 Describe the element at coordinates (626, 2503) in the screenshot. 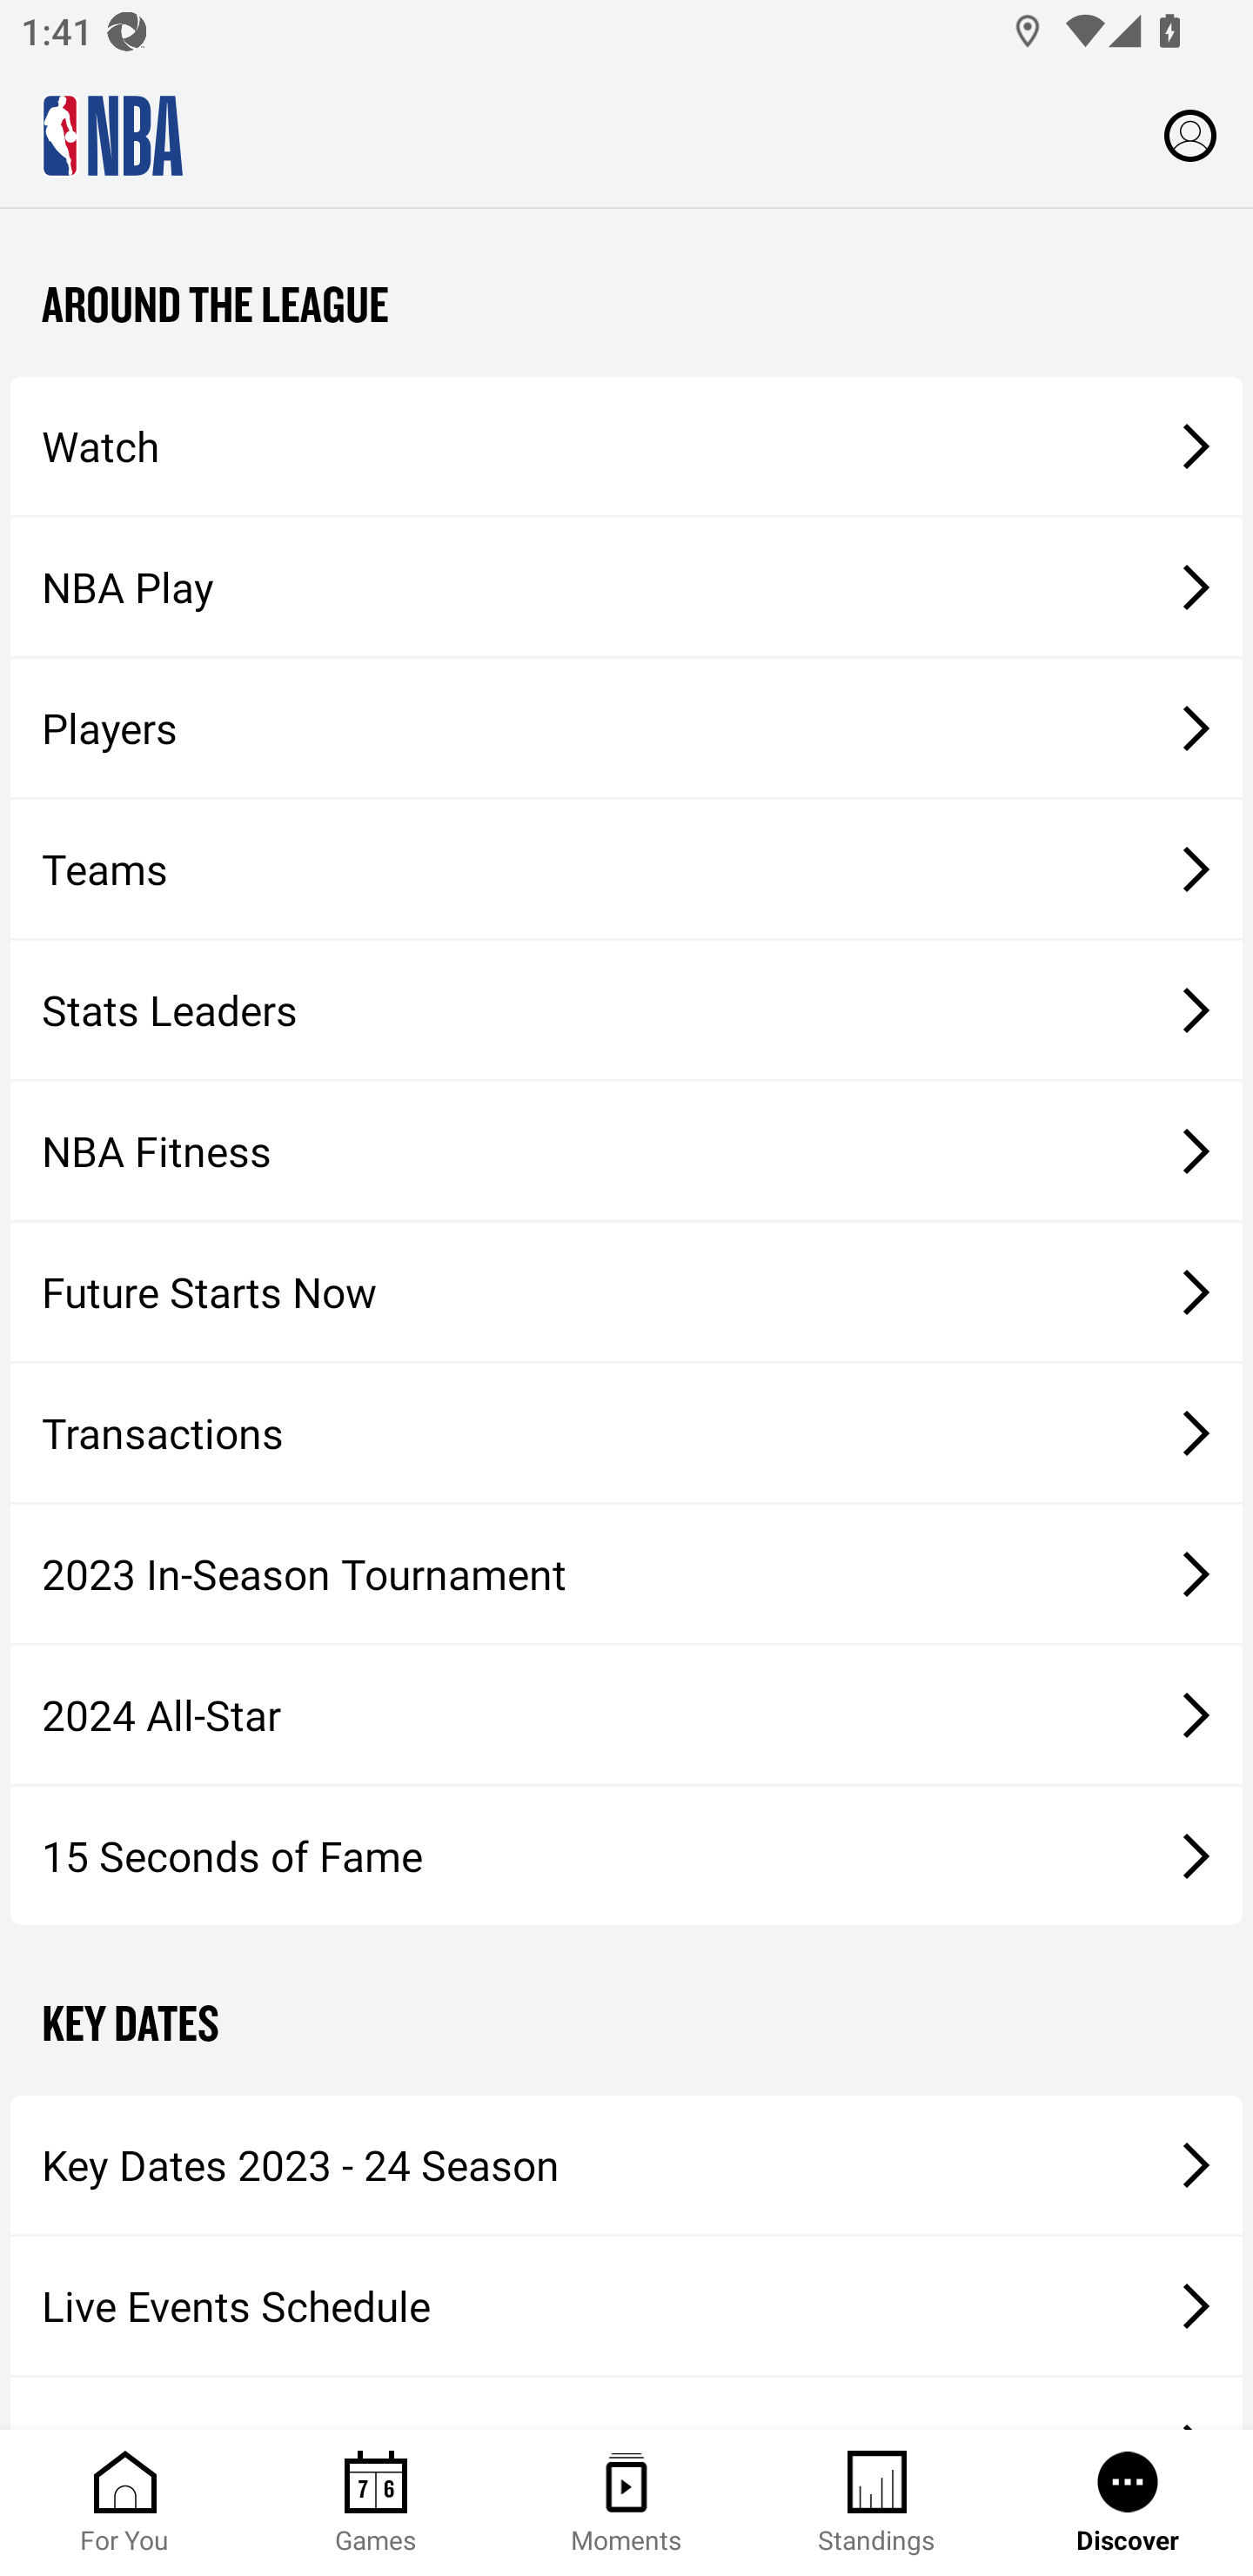

I see `Moments` at that location.